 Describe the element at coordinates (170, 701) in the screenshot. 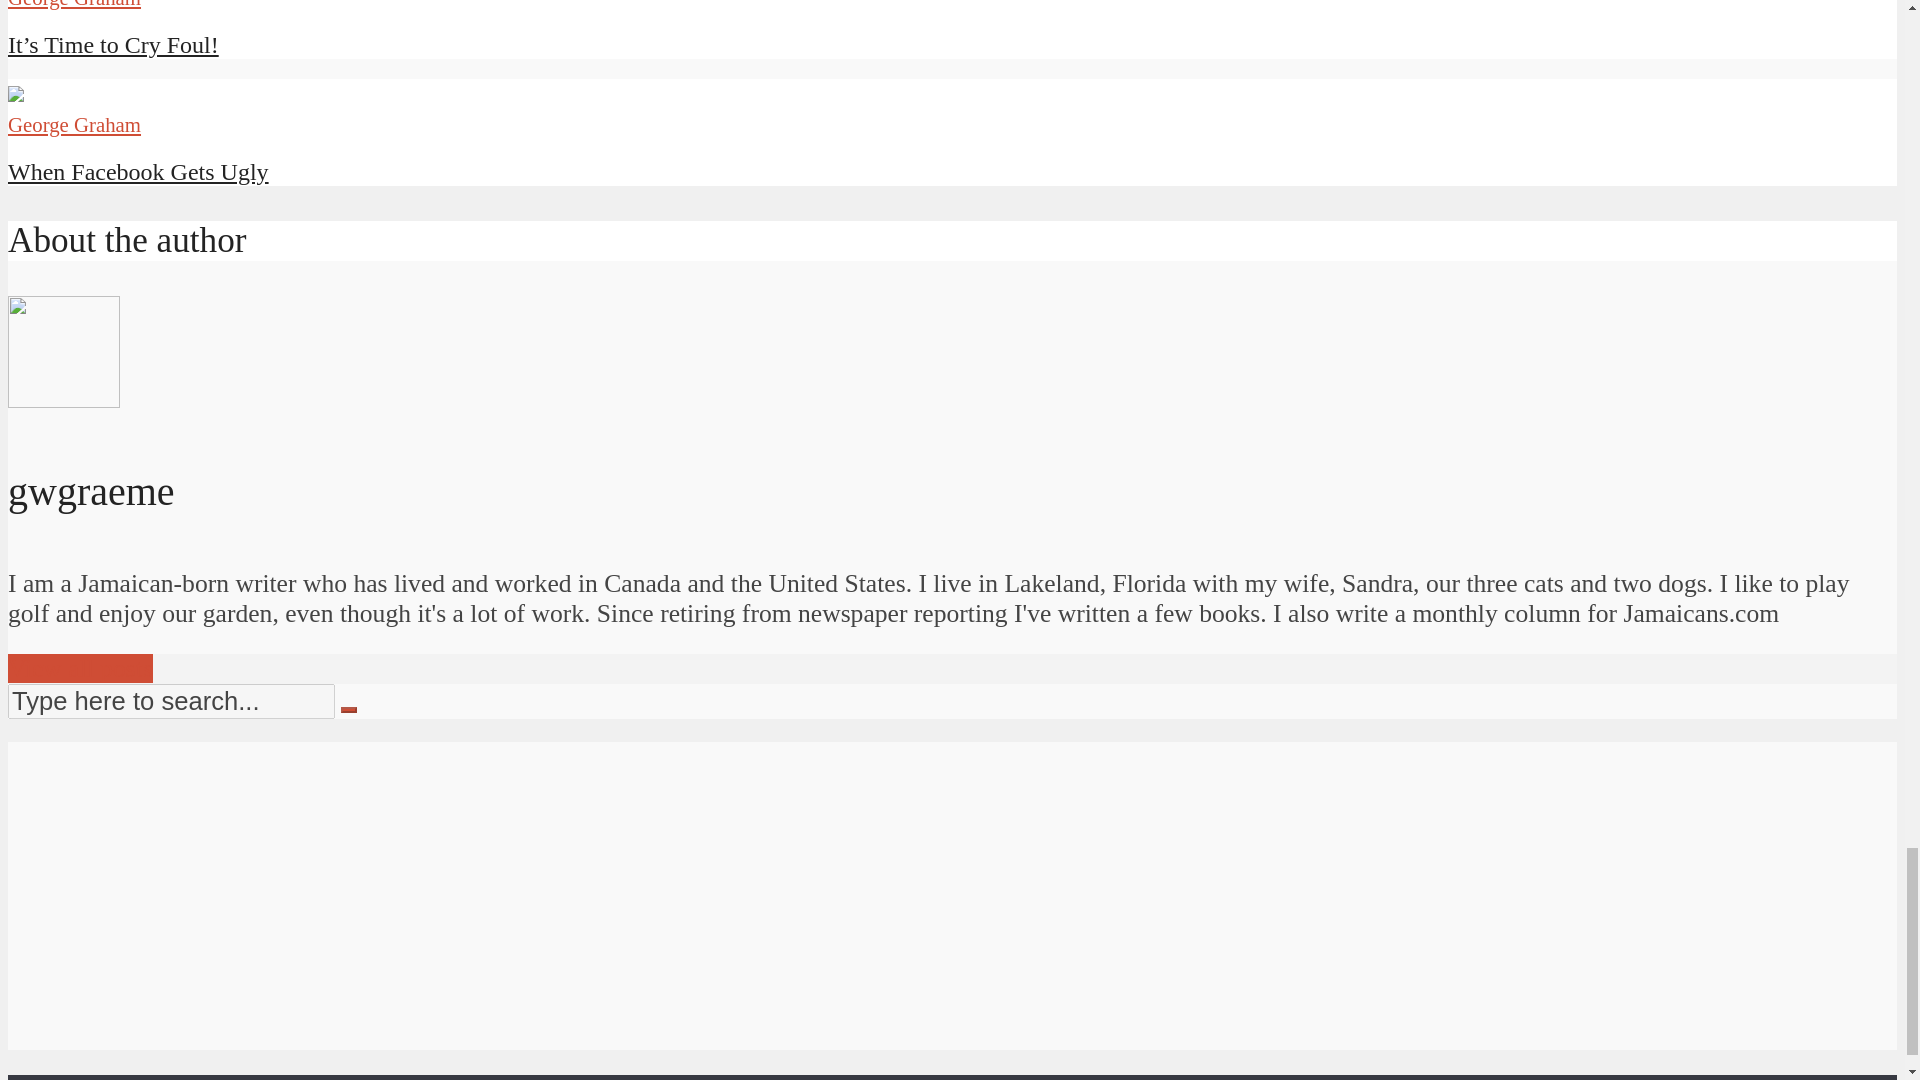

I see `Type here to search...` at that location.